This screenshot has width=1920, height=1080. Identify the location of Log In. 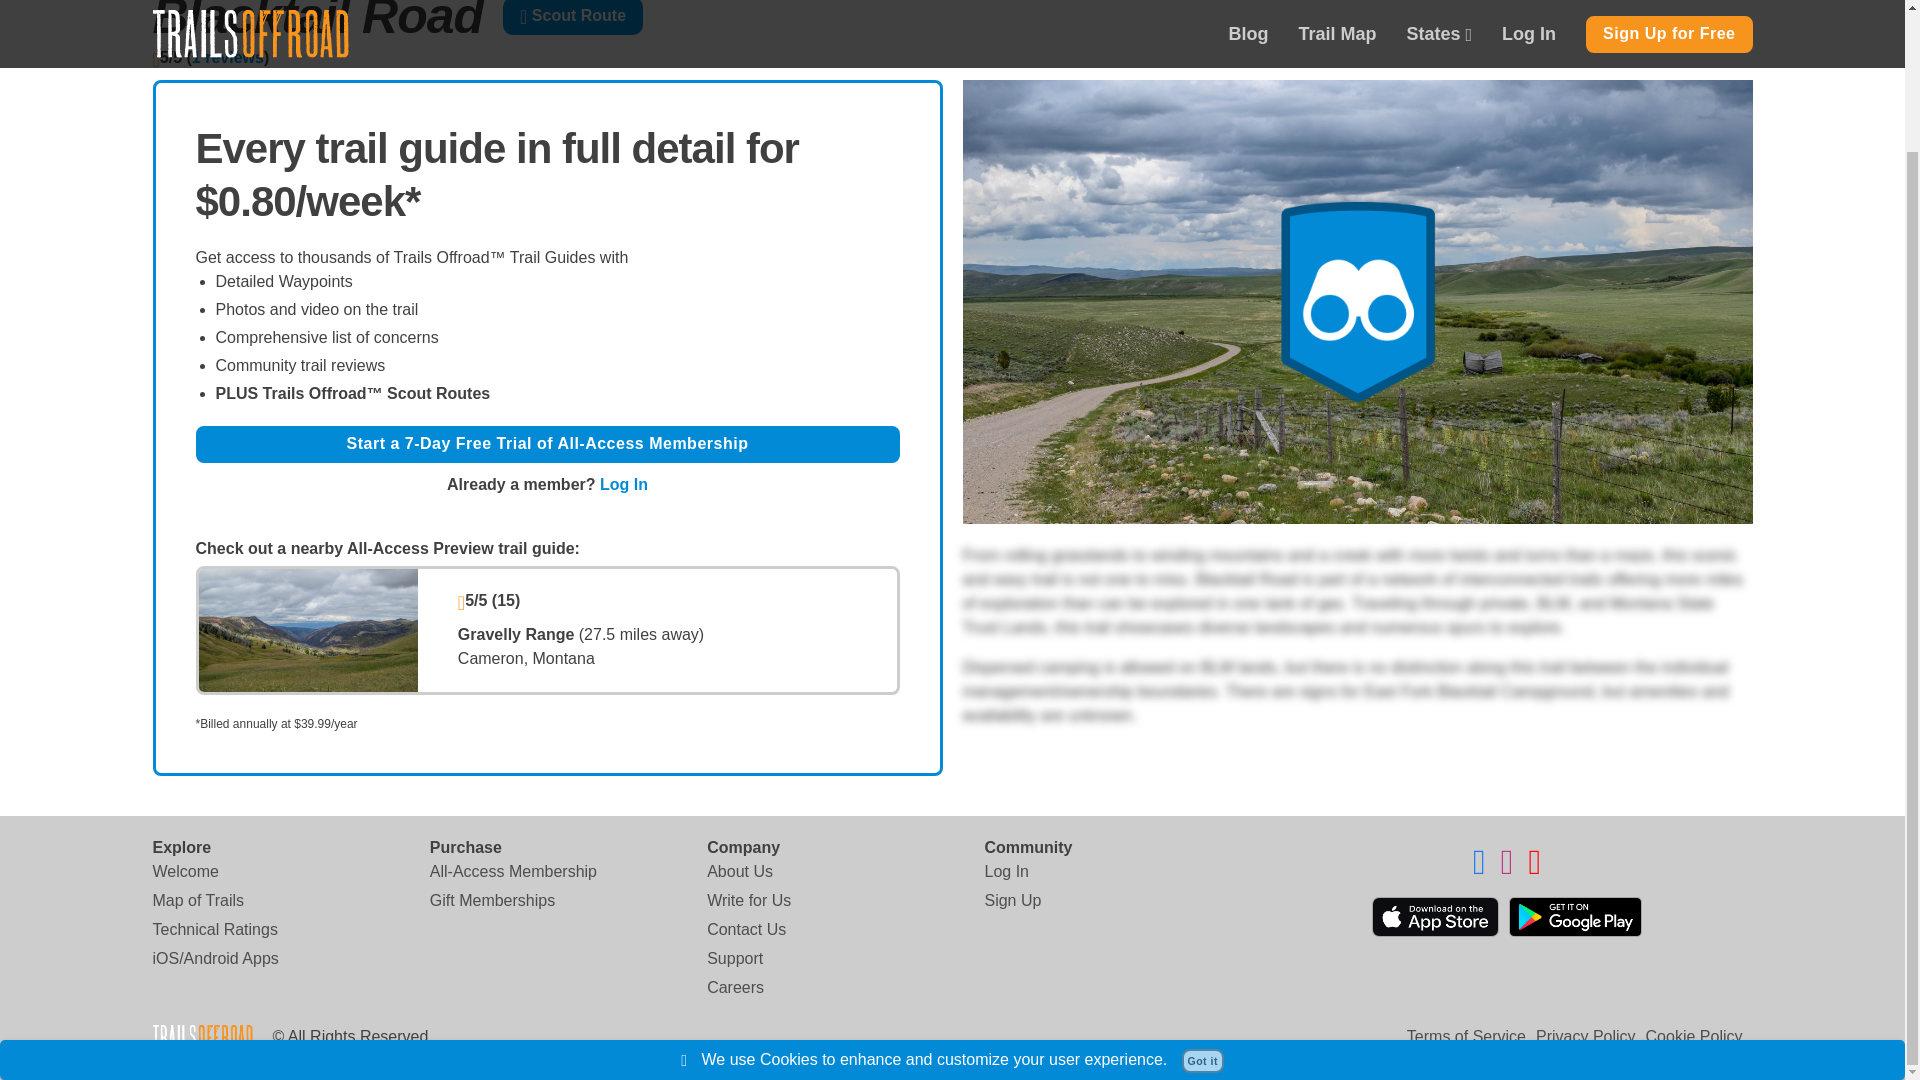
(1005, 872).